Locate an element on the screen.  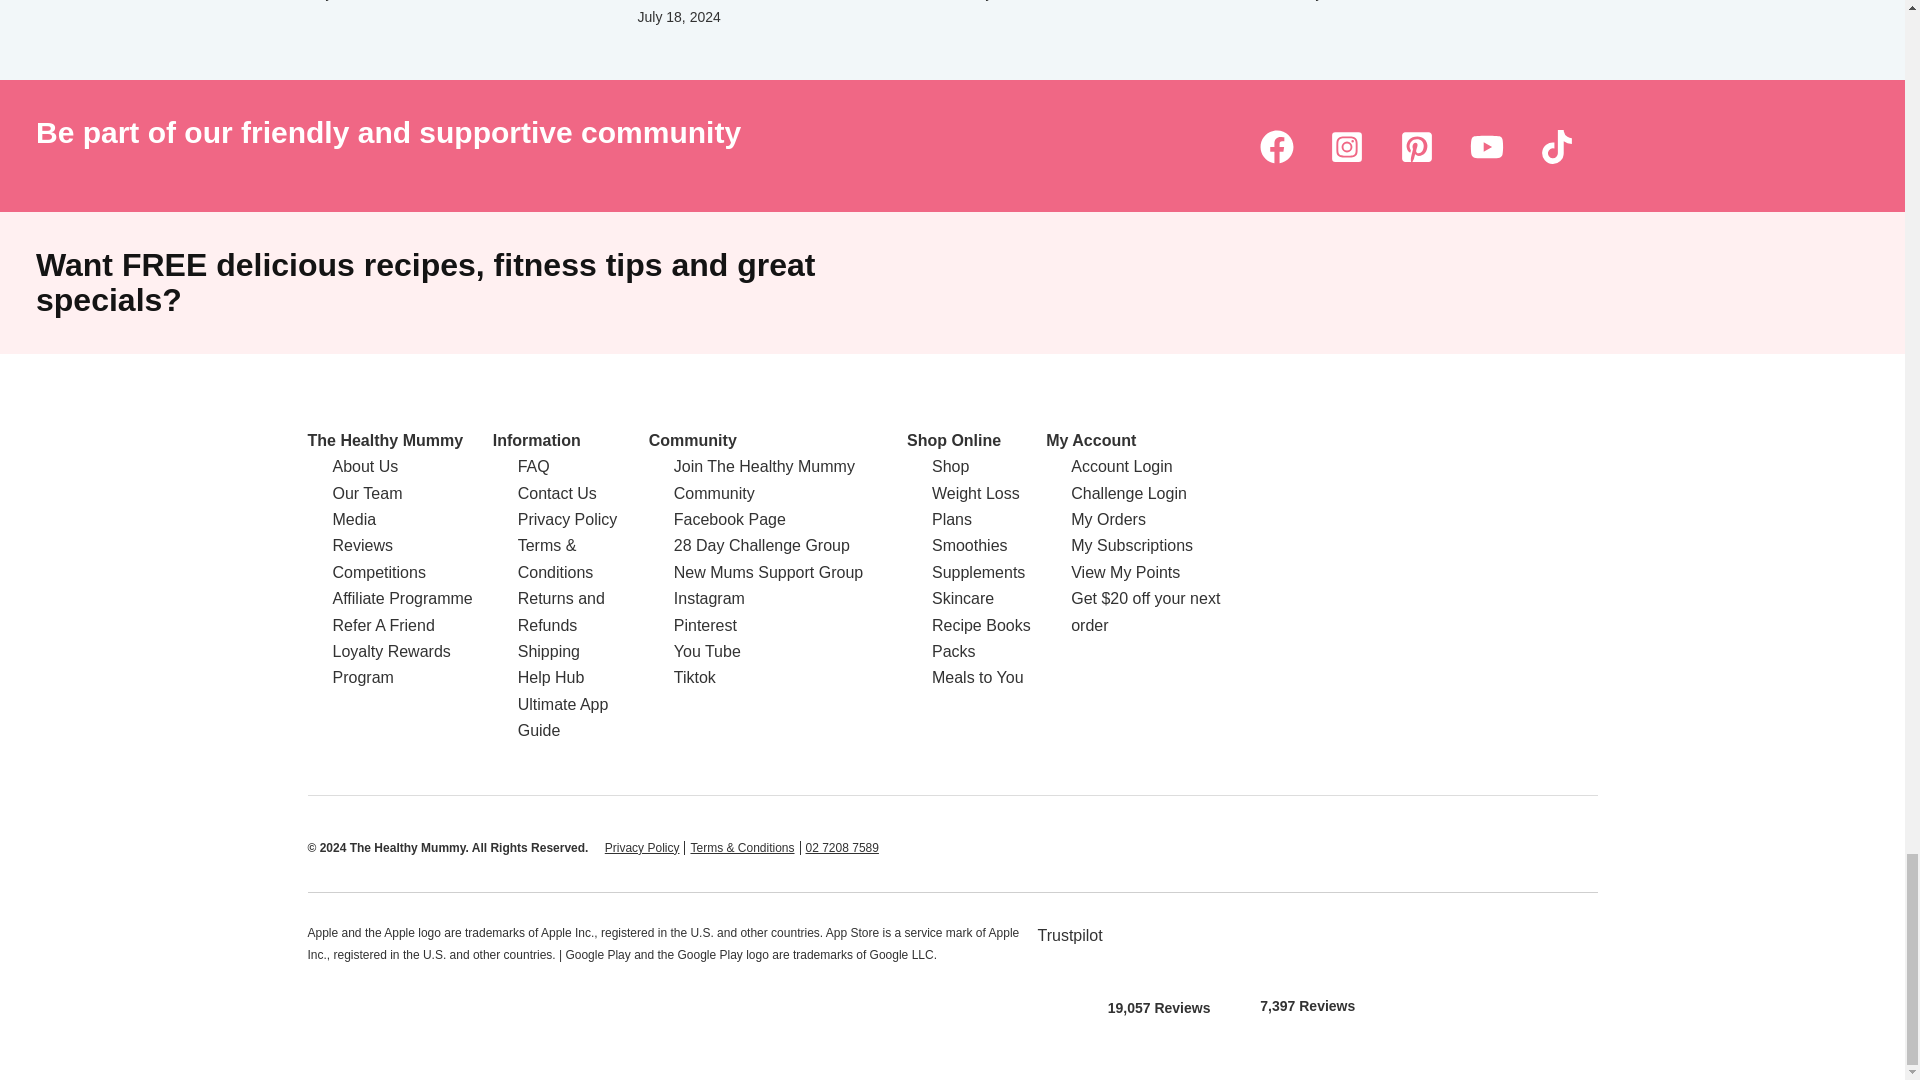
You Tube is located at coordinates (1486, 146).